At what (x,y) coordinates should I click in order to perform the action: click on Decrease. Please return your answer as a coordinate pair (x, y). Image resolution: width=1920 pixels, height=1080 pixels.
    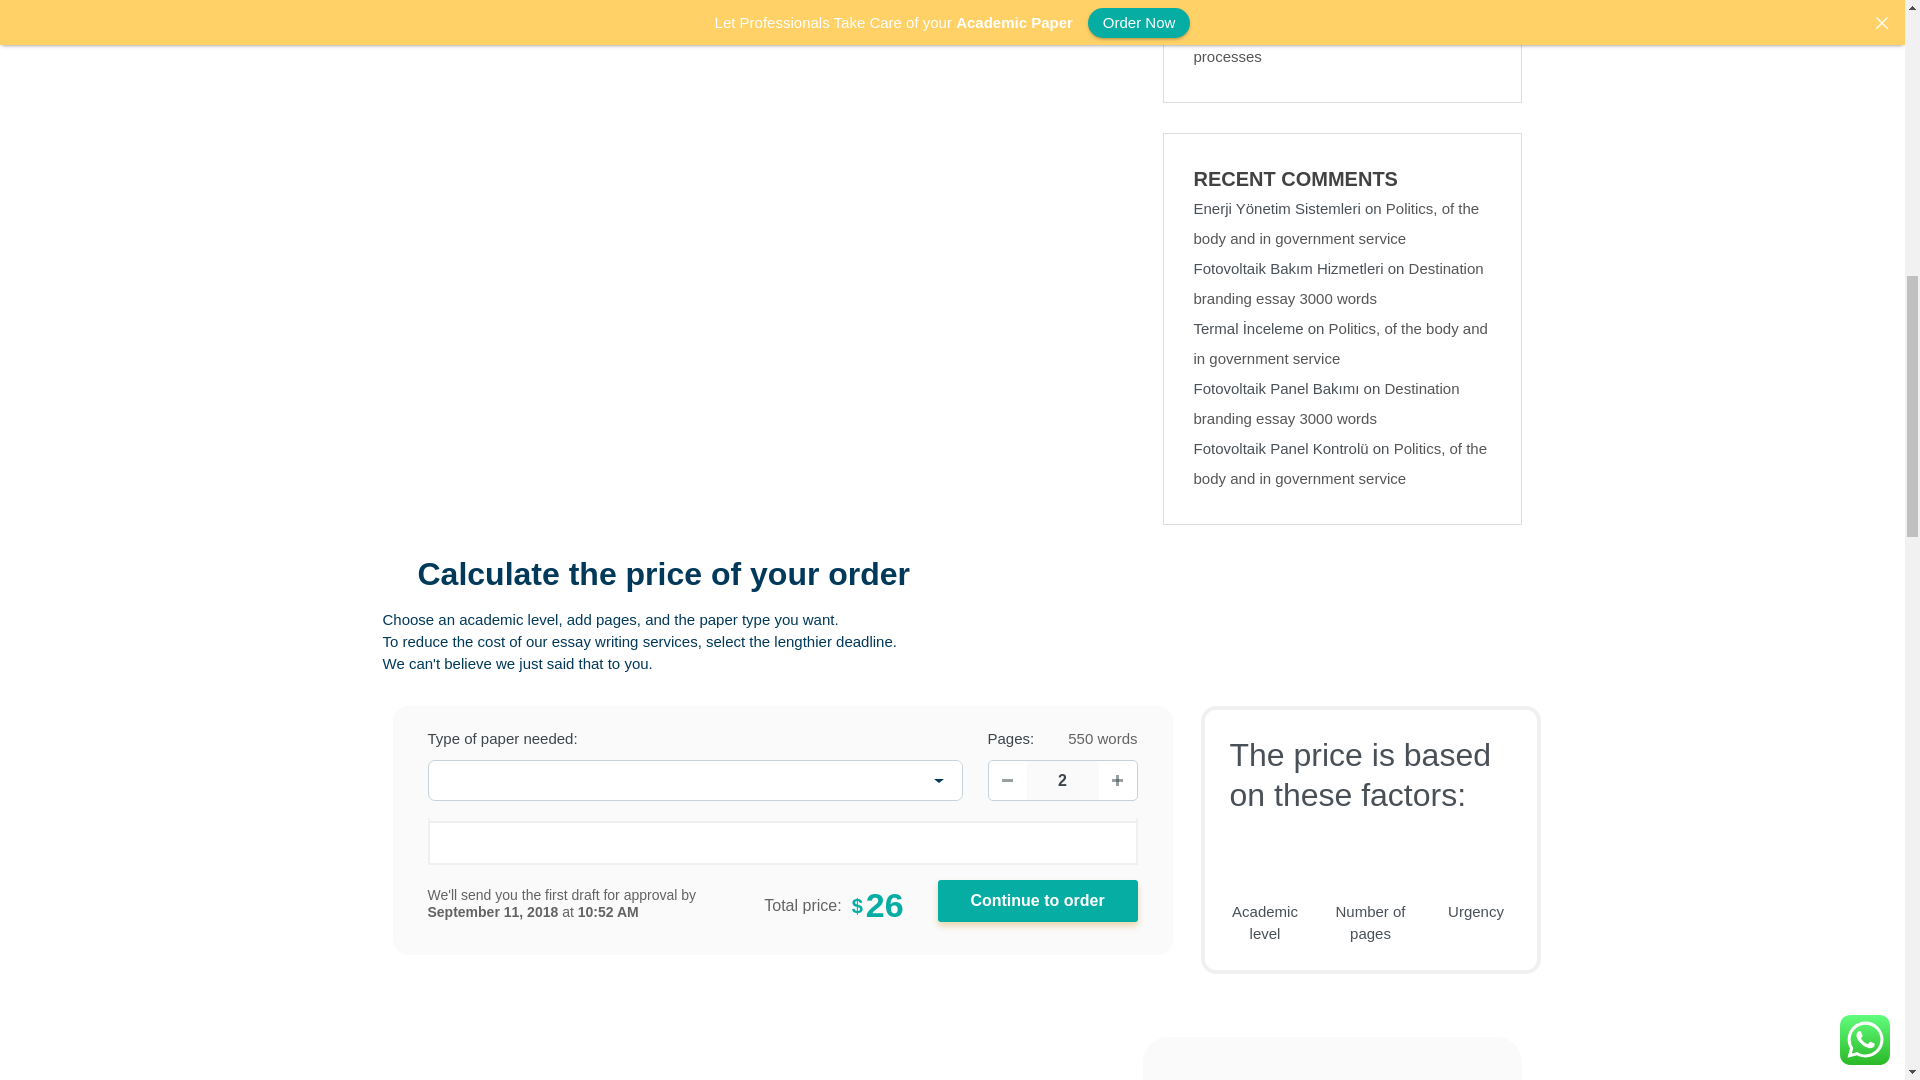
    Looking at the image, I should click on (1006, 781).